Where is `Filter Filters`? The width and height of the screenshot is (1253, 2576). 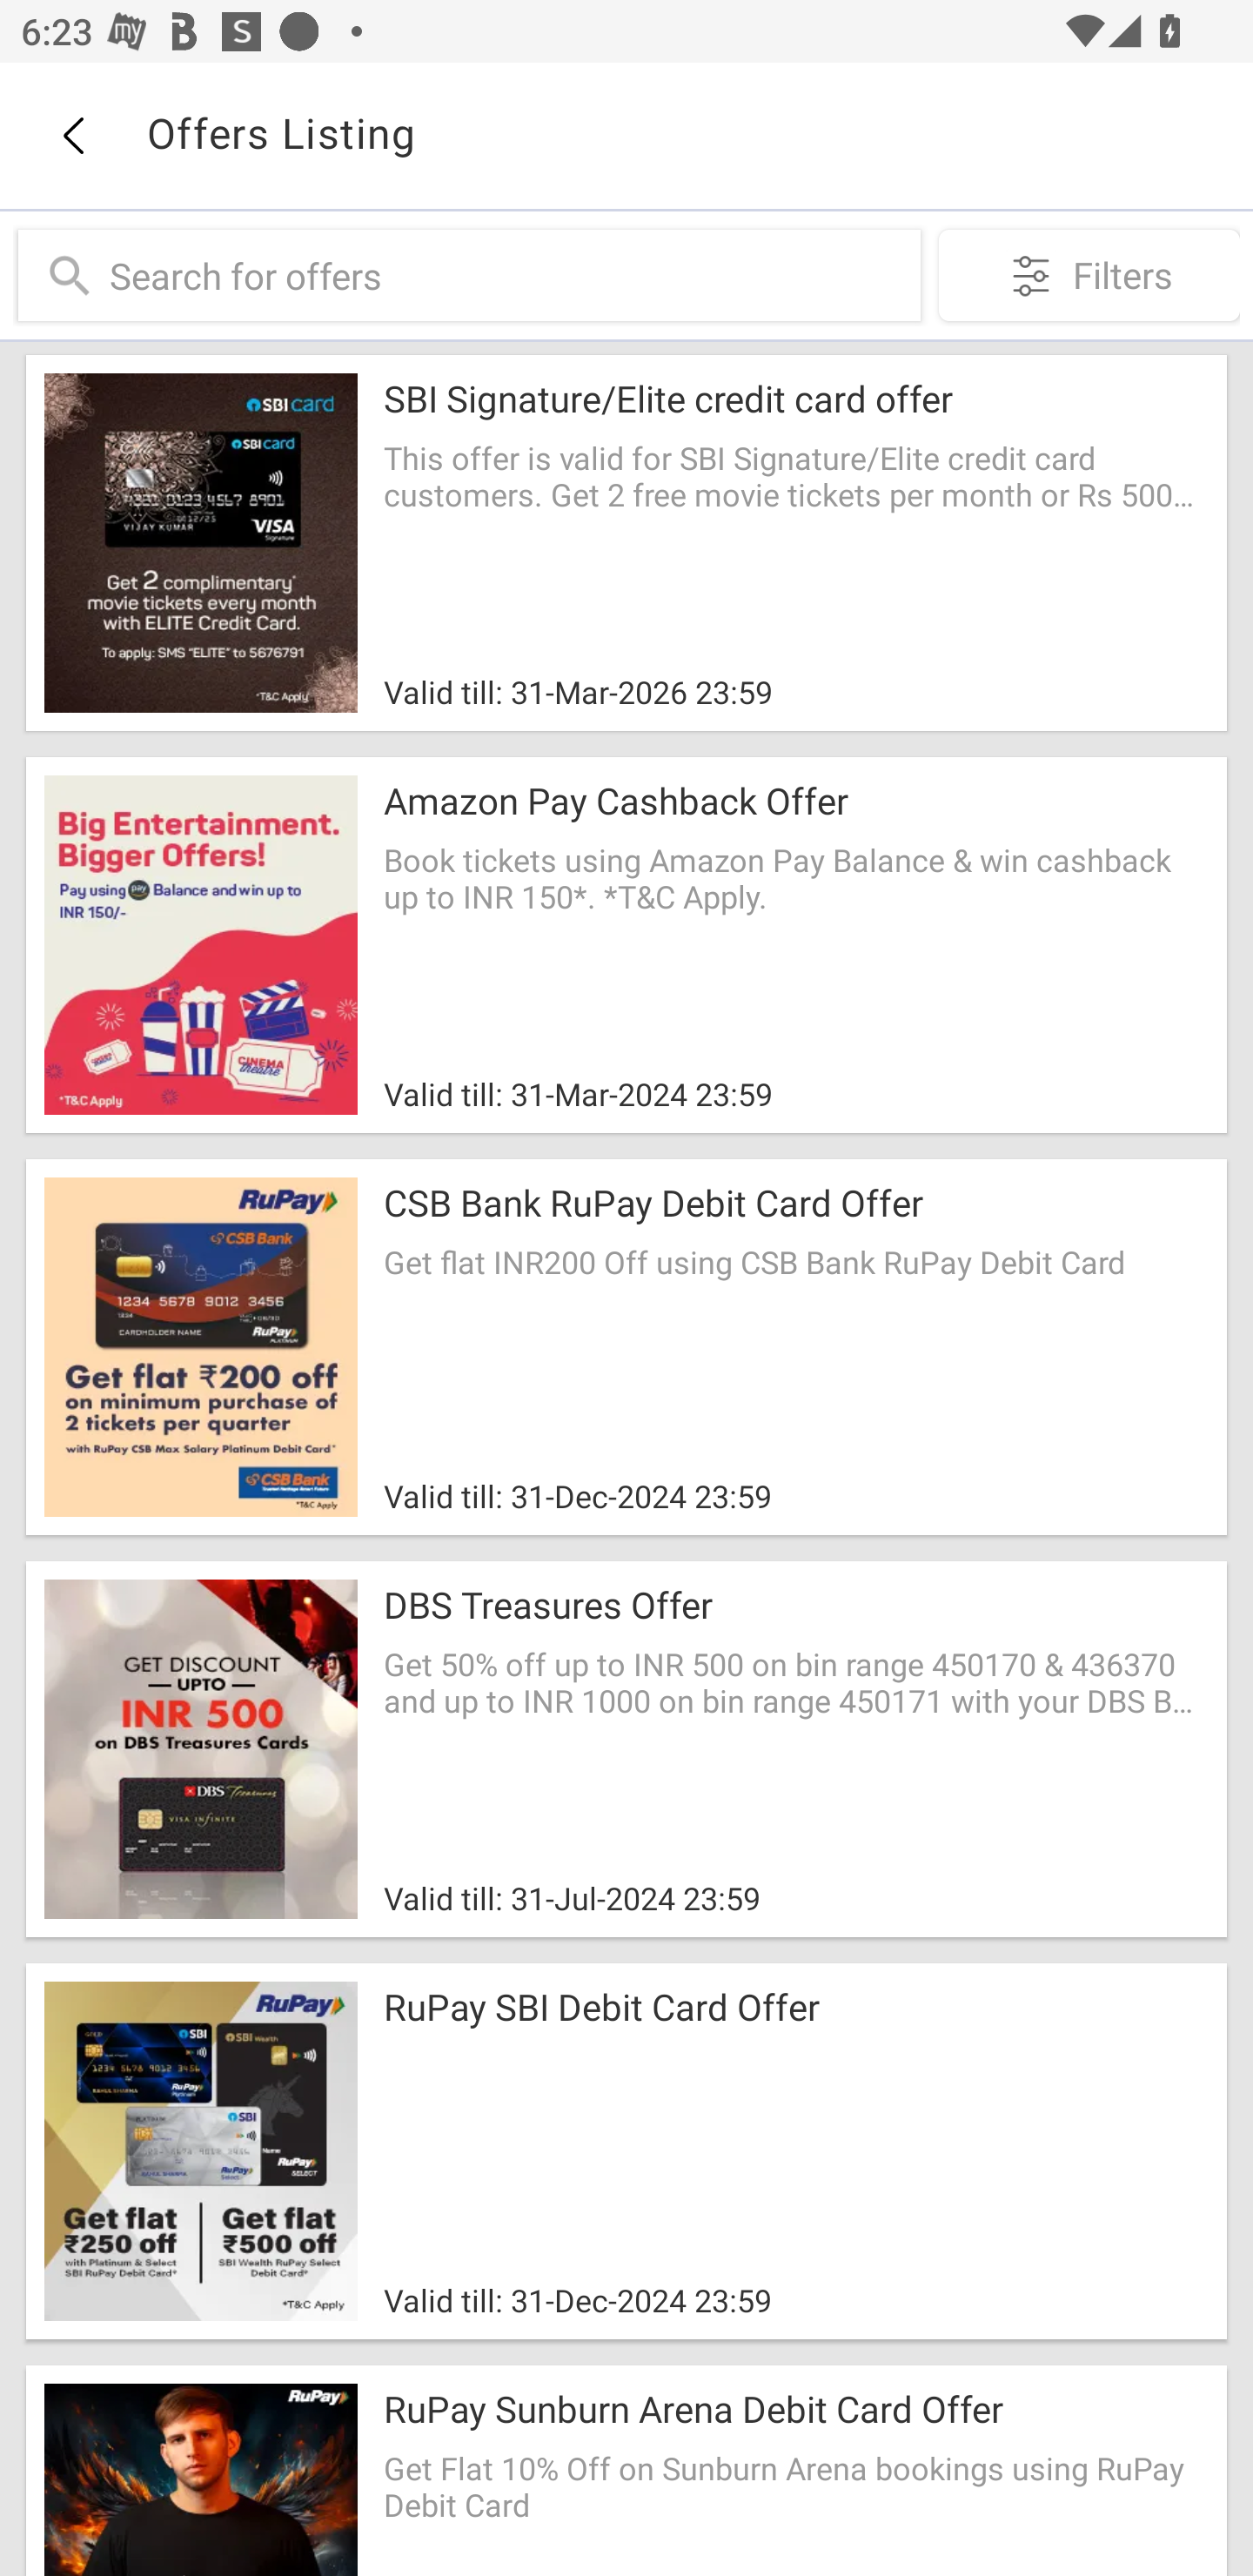 Filter Filters is located at coordinates (1089, 275).